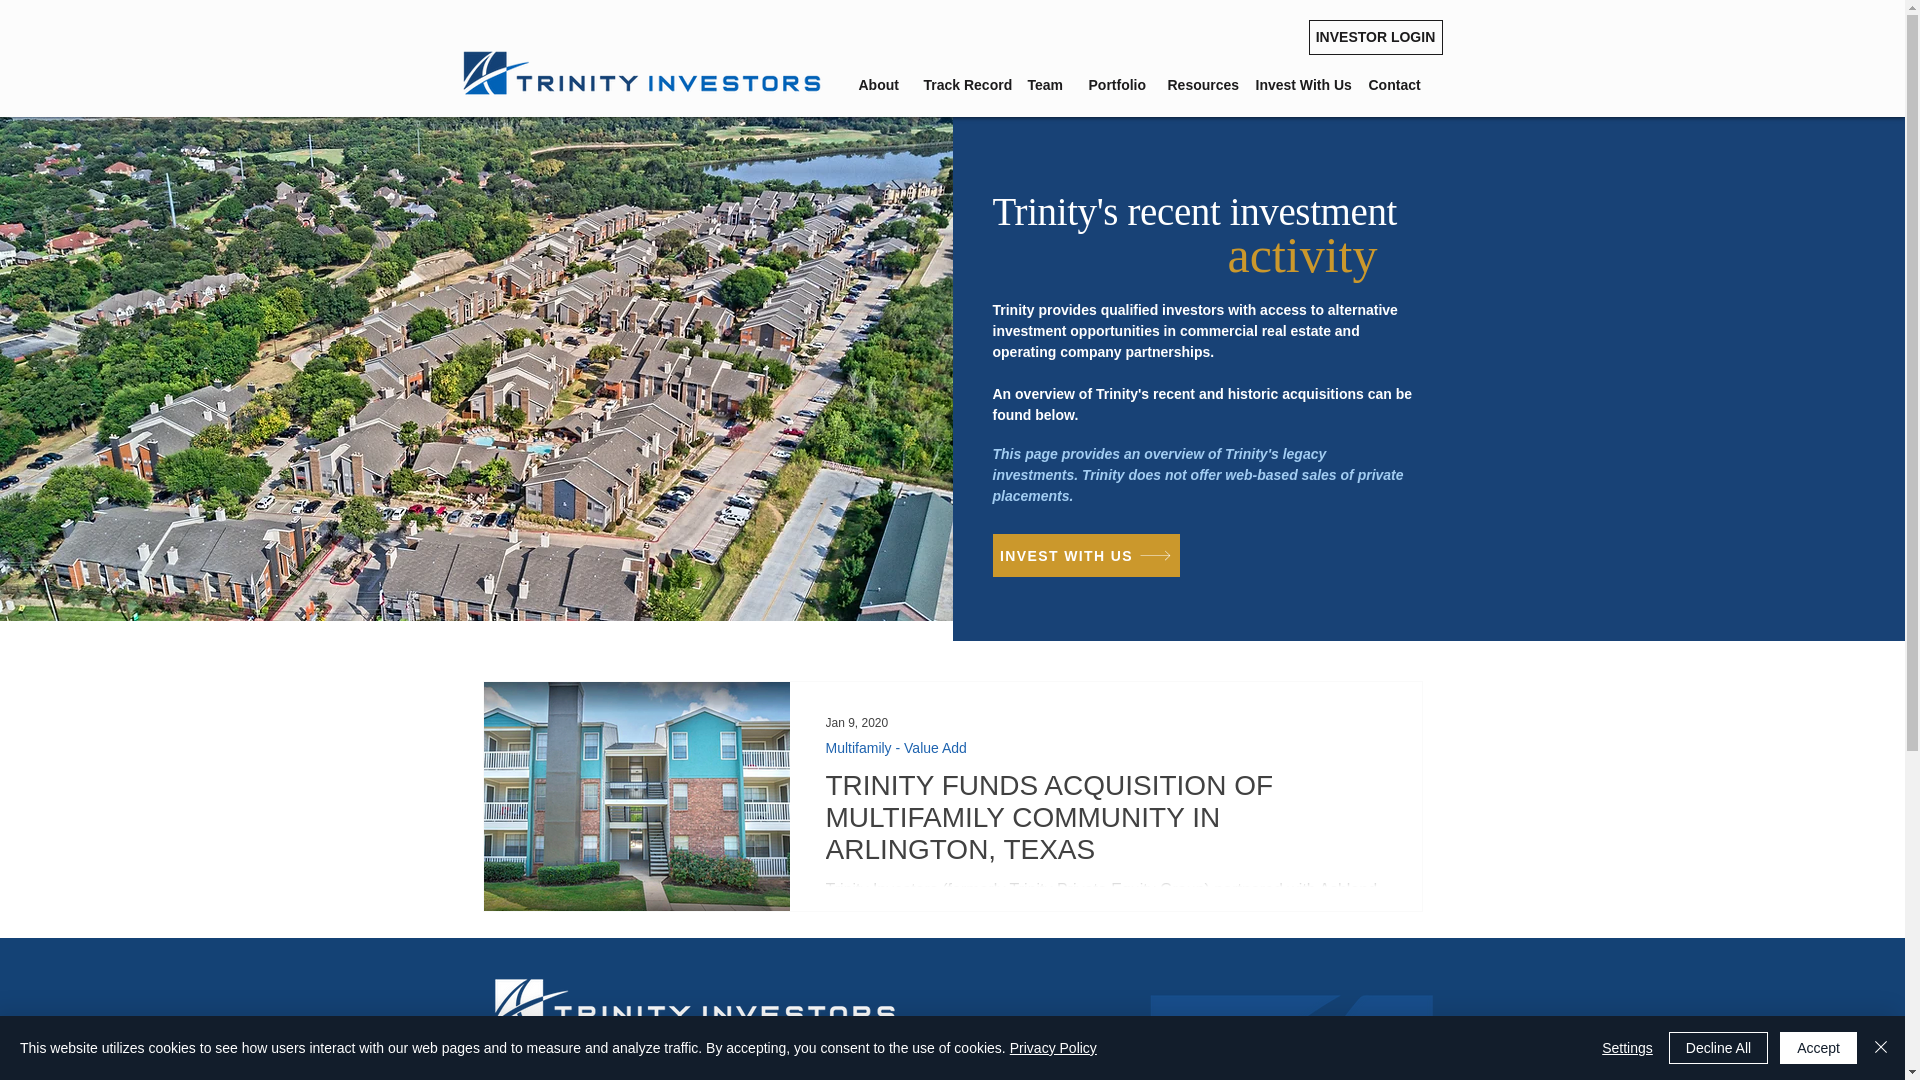 The image size is (1920, 1080). I want to click on Trinity Investors Icon - Blue, so click(1368, 1036).